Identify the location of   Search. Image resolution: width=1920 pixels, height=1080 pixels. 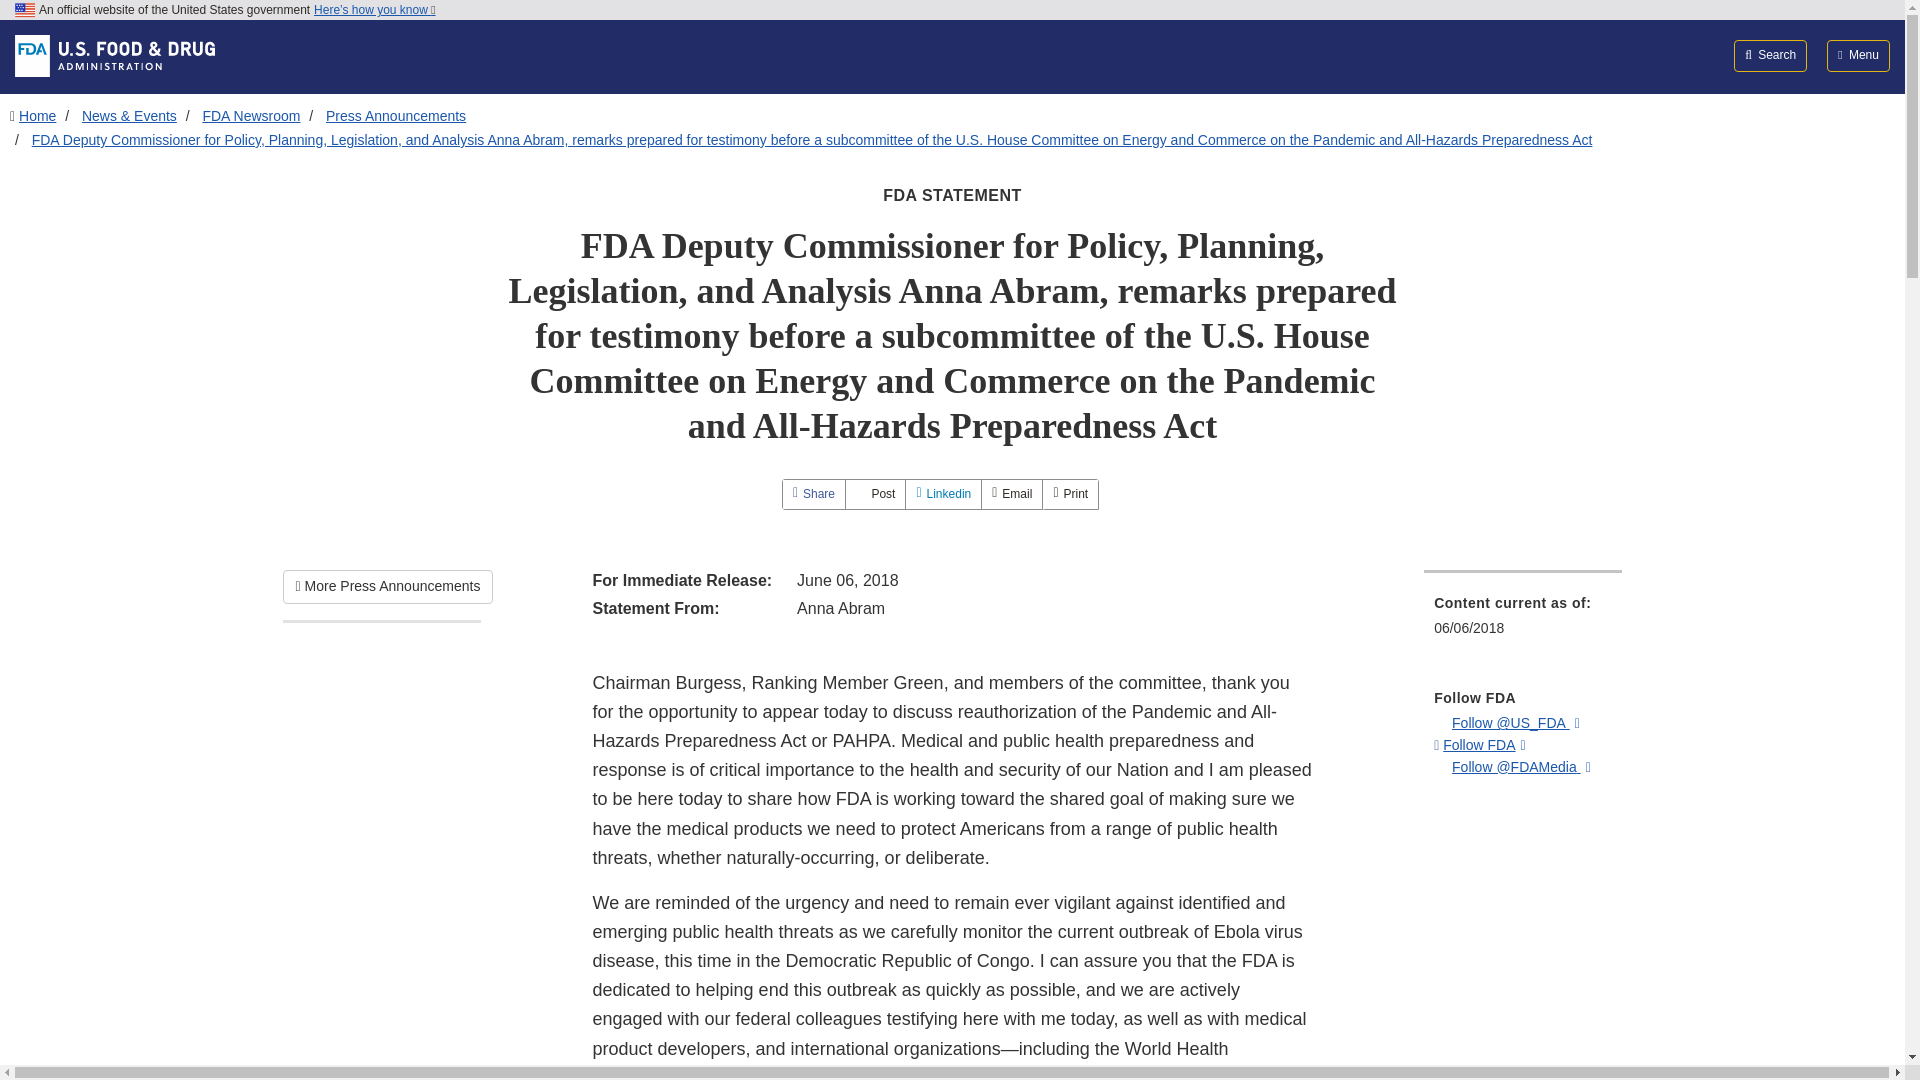
(1770, 55).